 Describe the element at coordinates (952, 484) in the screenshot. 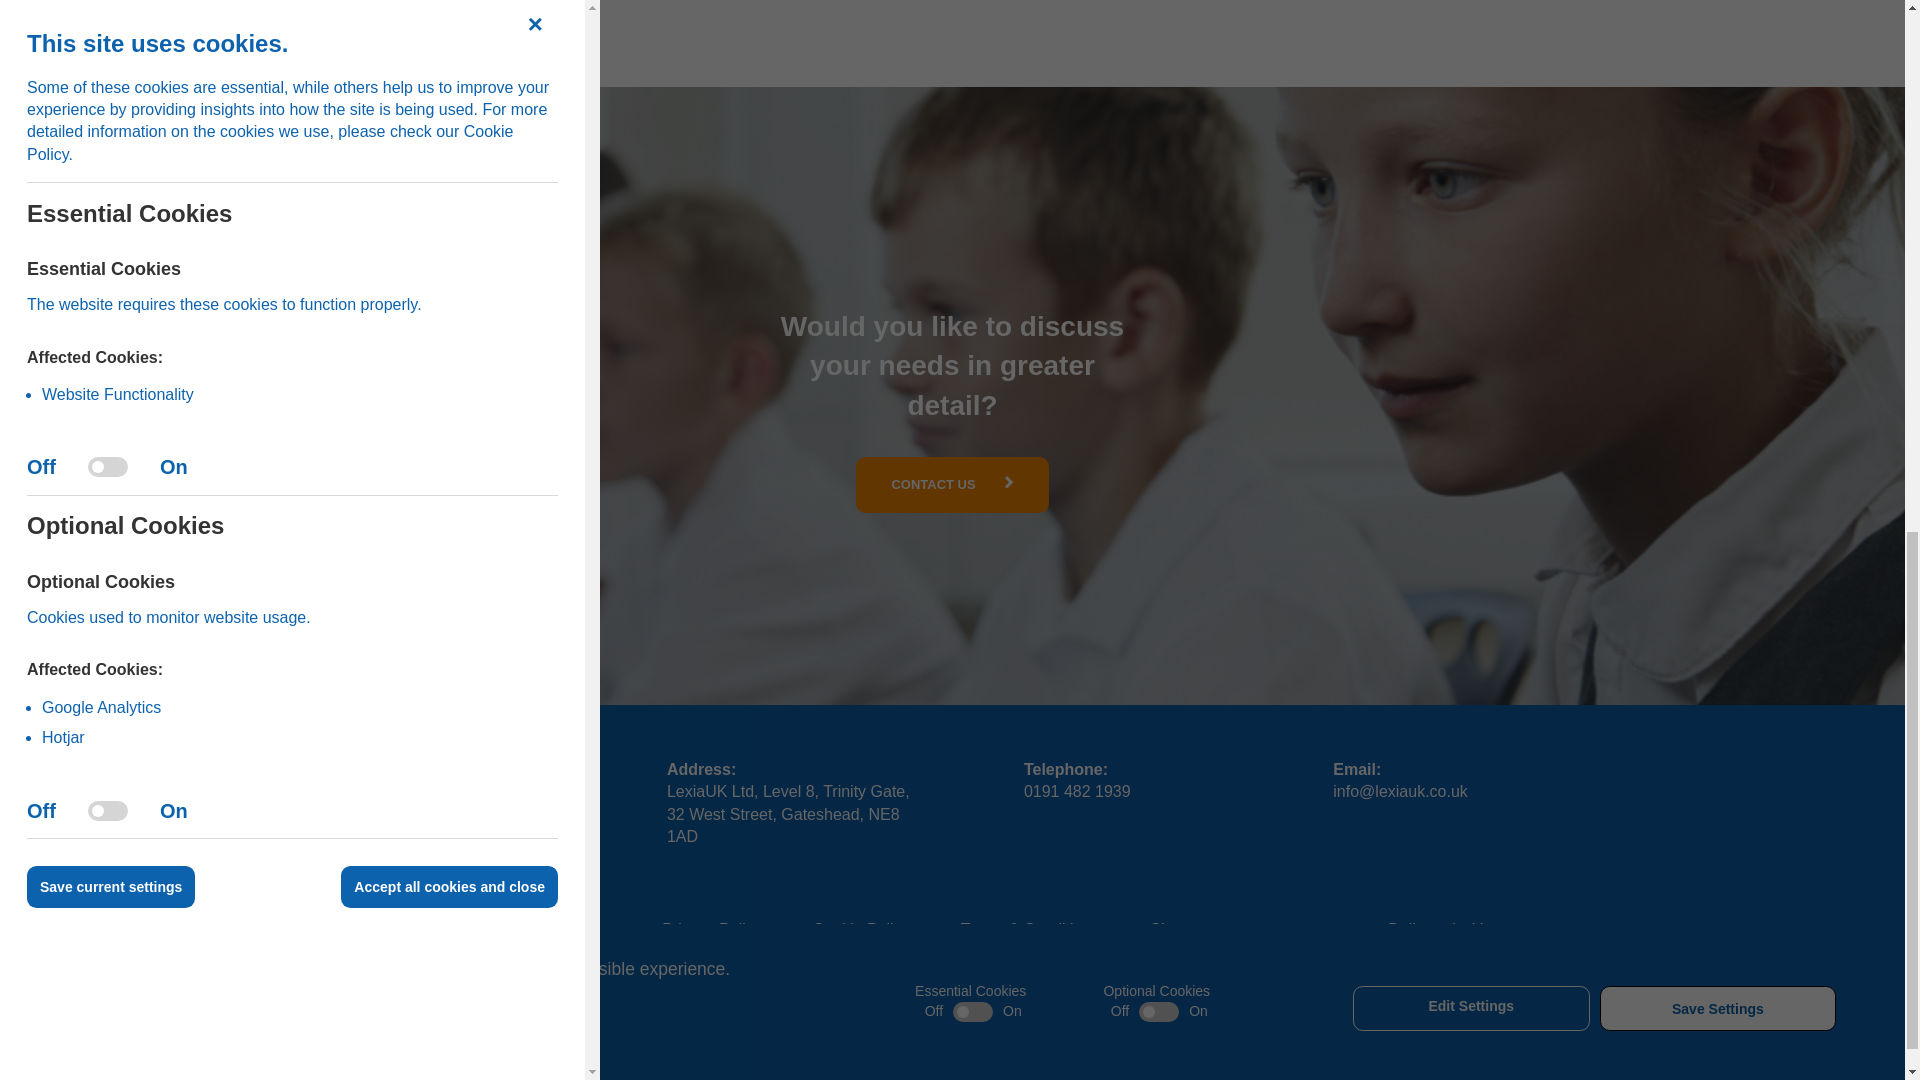

I see `CONTACT US` at that location.